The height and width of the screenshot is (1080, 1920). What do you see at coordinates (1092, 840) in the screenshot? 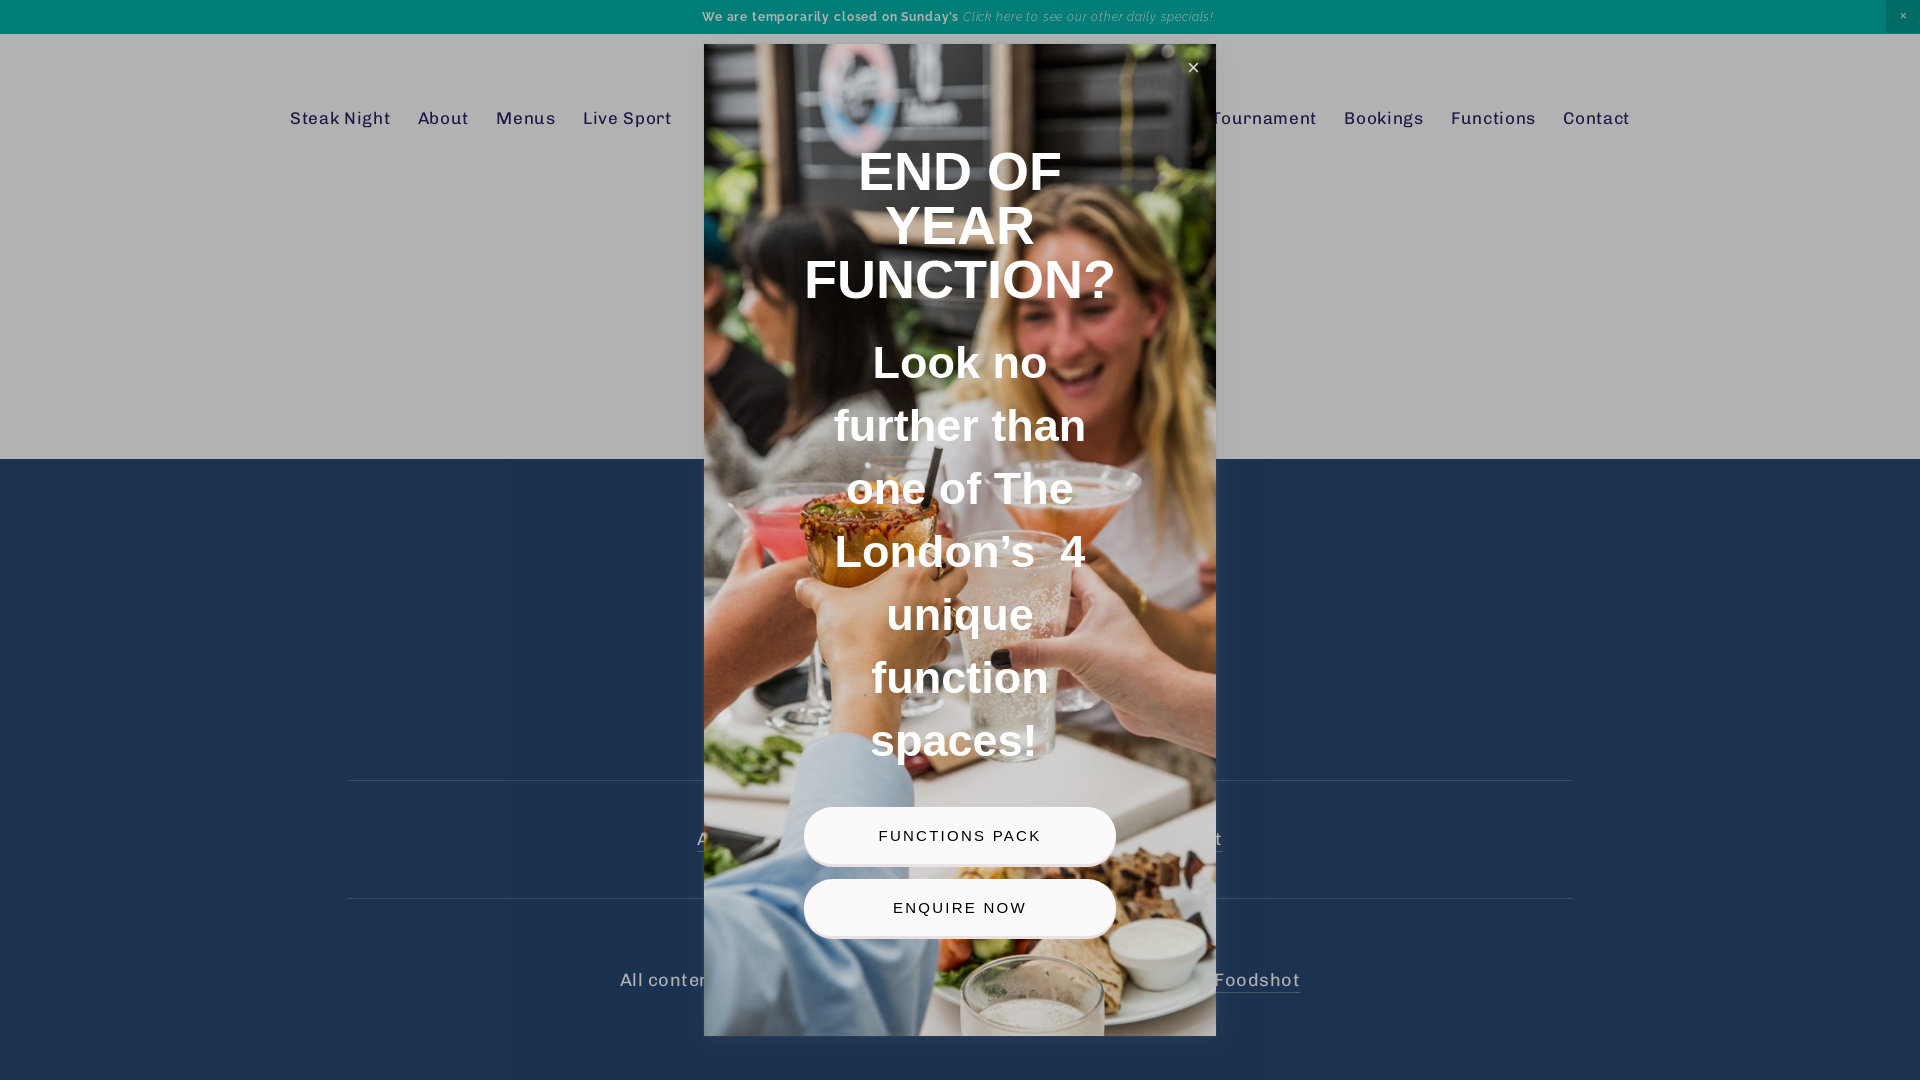
I see `Functions` at bounding box center [1092, 840].